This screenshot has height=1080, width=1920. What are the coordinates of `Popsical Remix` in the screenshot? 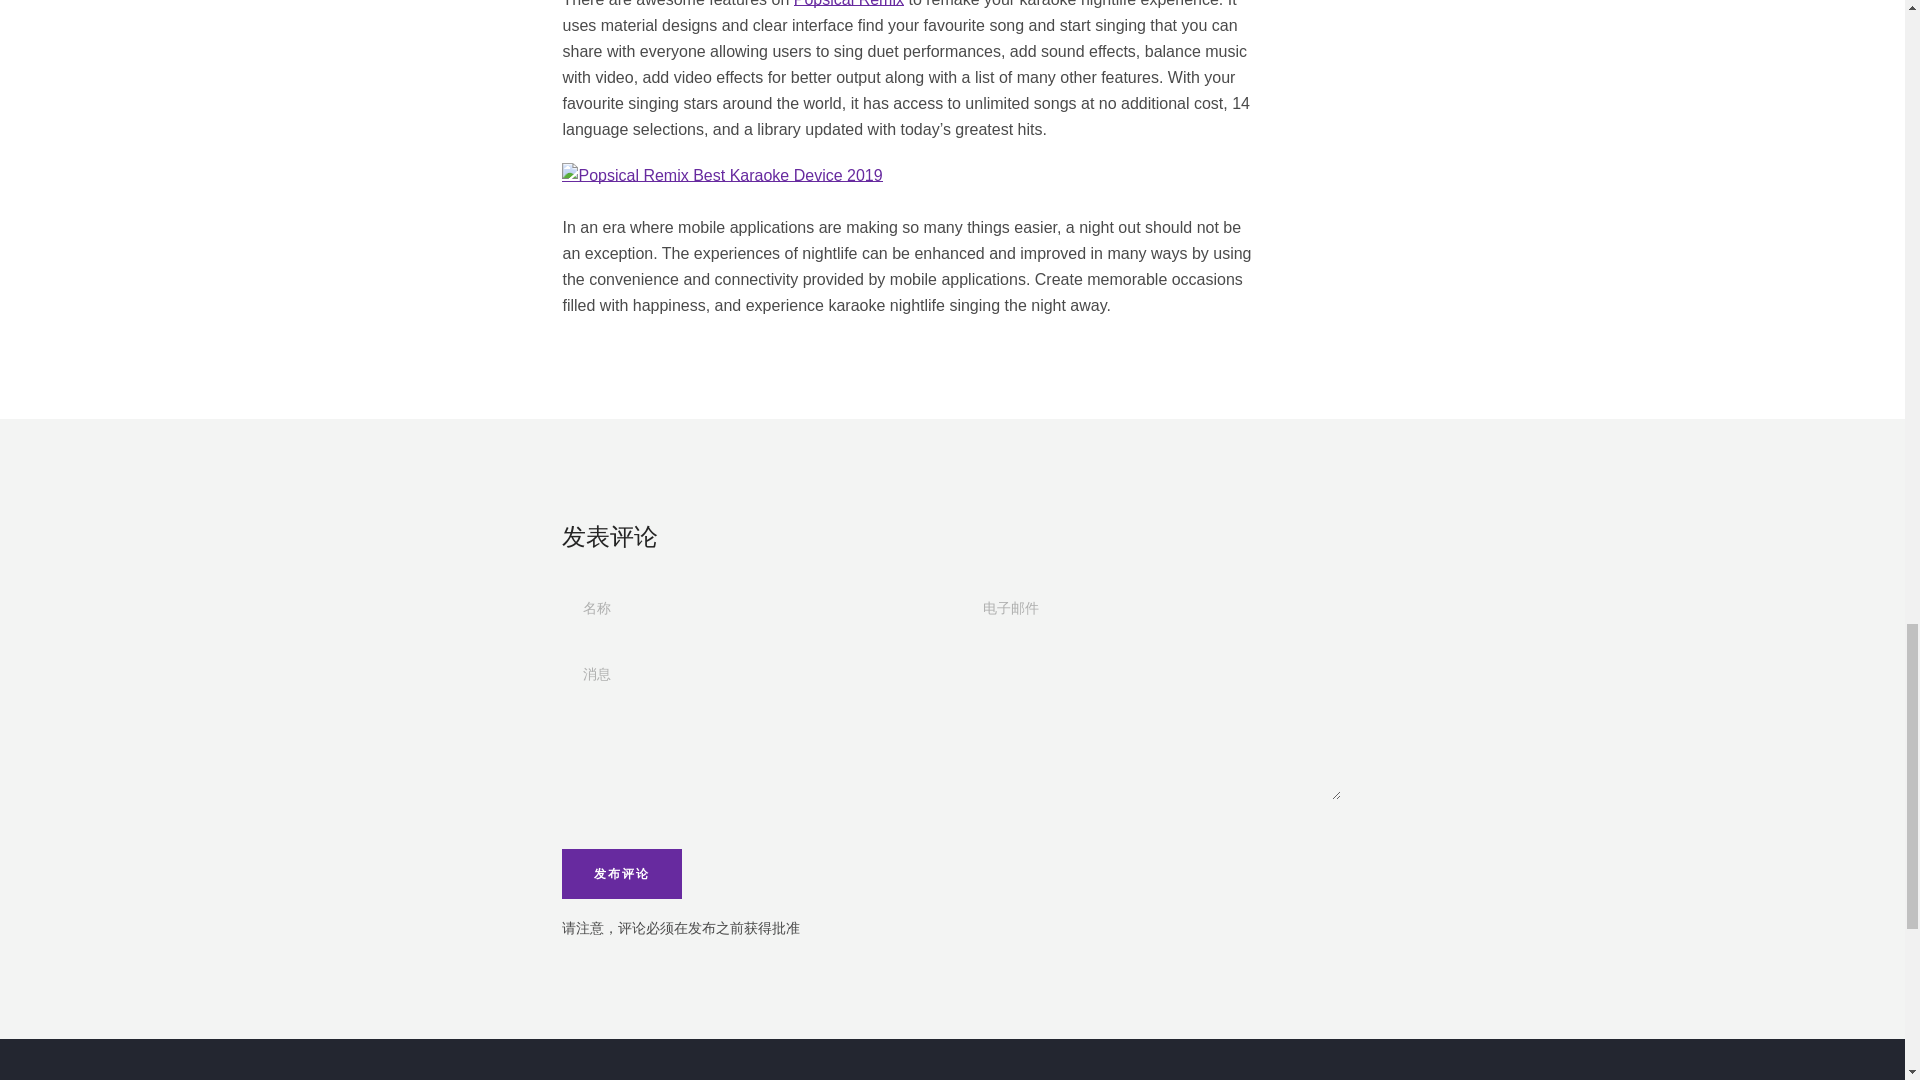 It's located at (849, 4).